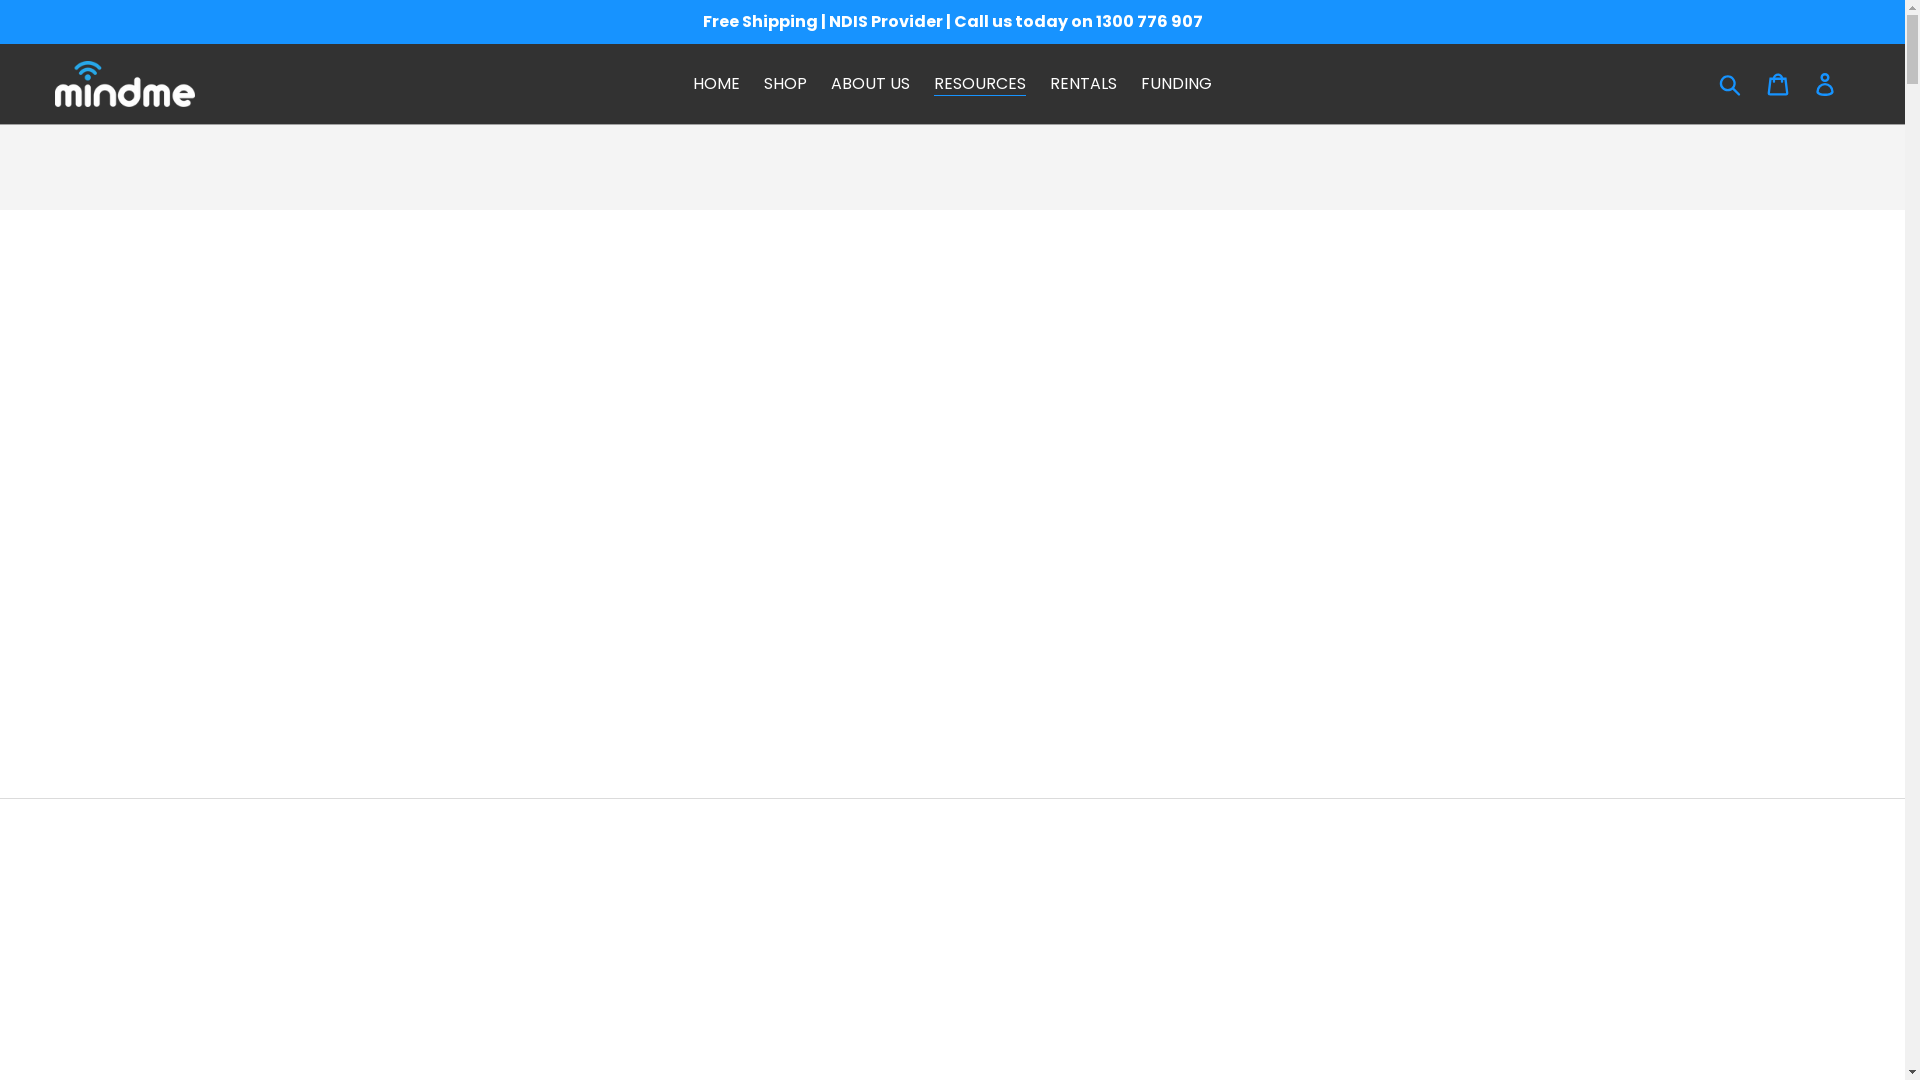 The image size is (1920, 1080). I want to click on FUNDING, so click(1176, 84).